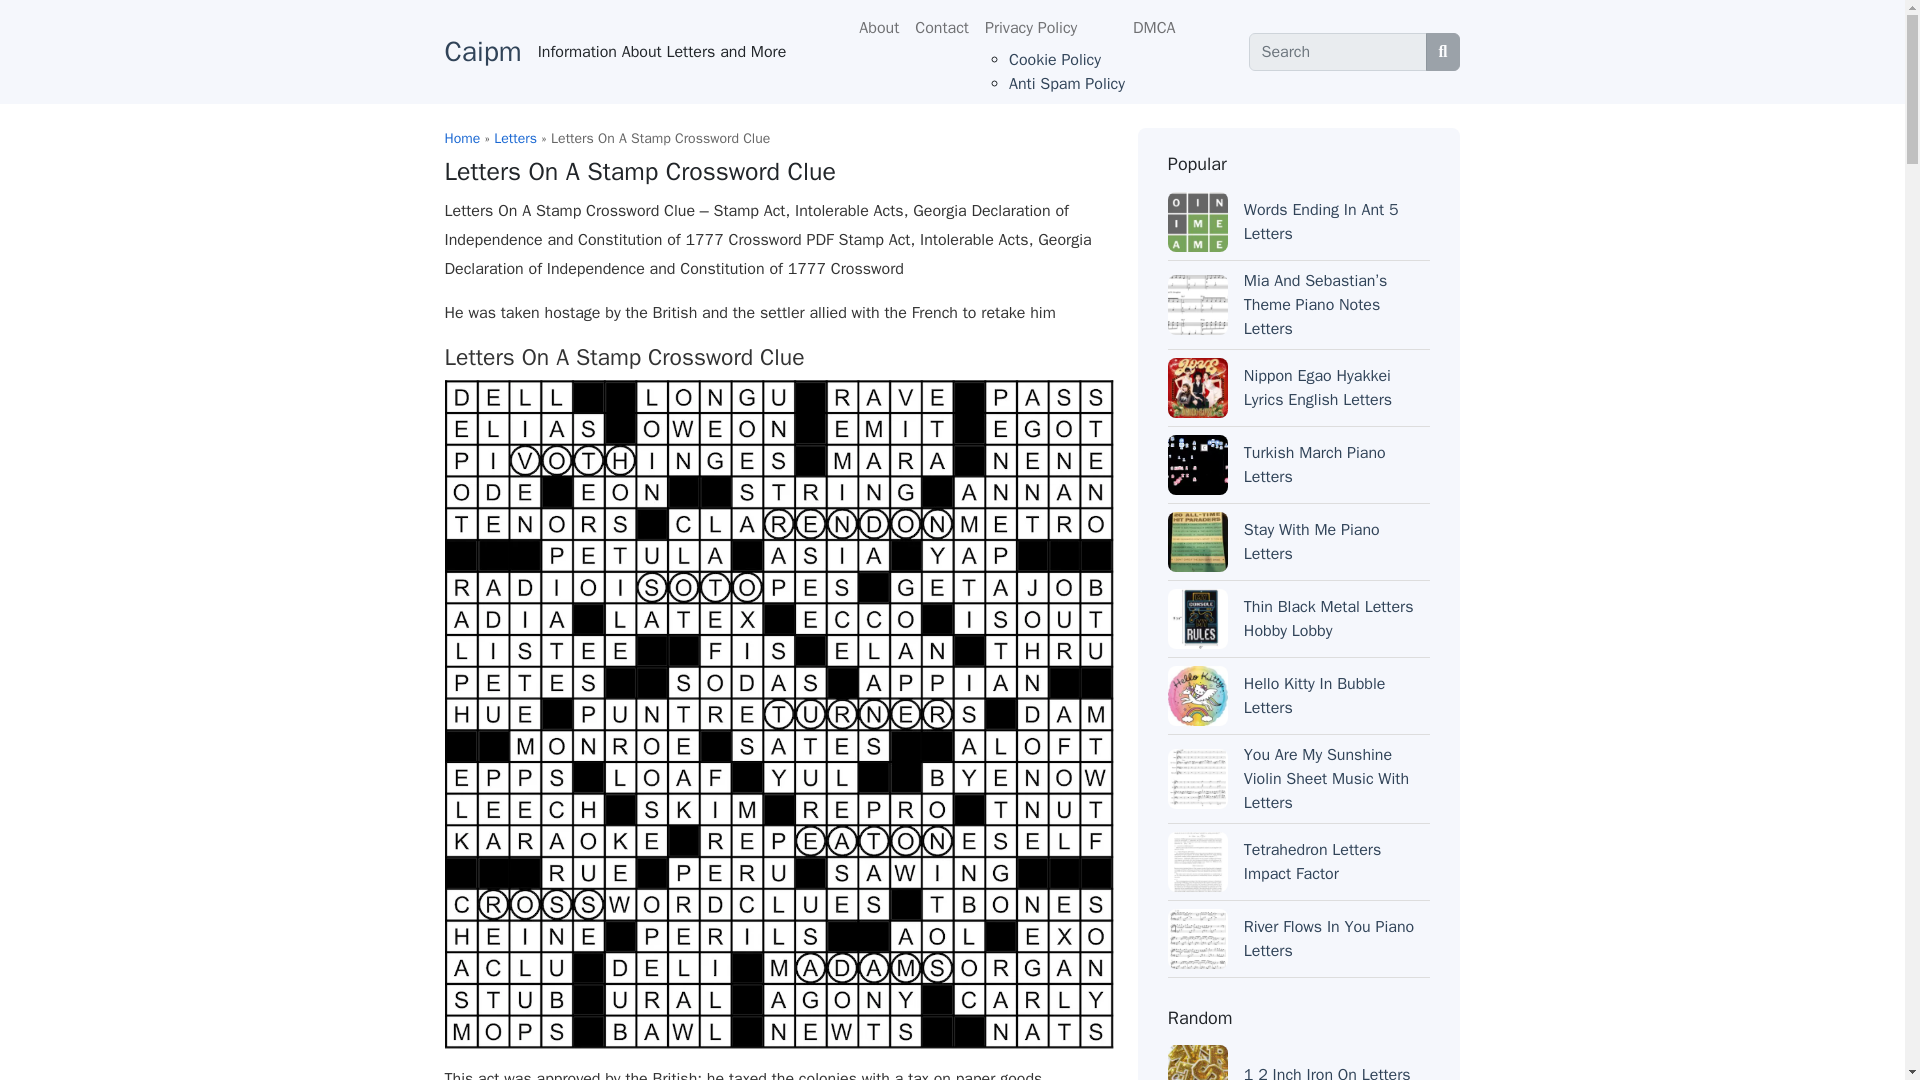 Image resolution: width=1920 pixels, height=1080 pixels. What do you see at coordinates (515, 138) in the screenshot?
I see `Letters` at bounding box center [515, 138].